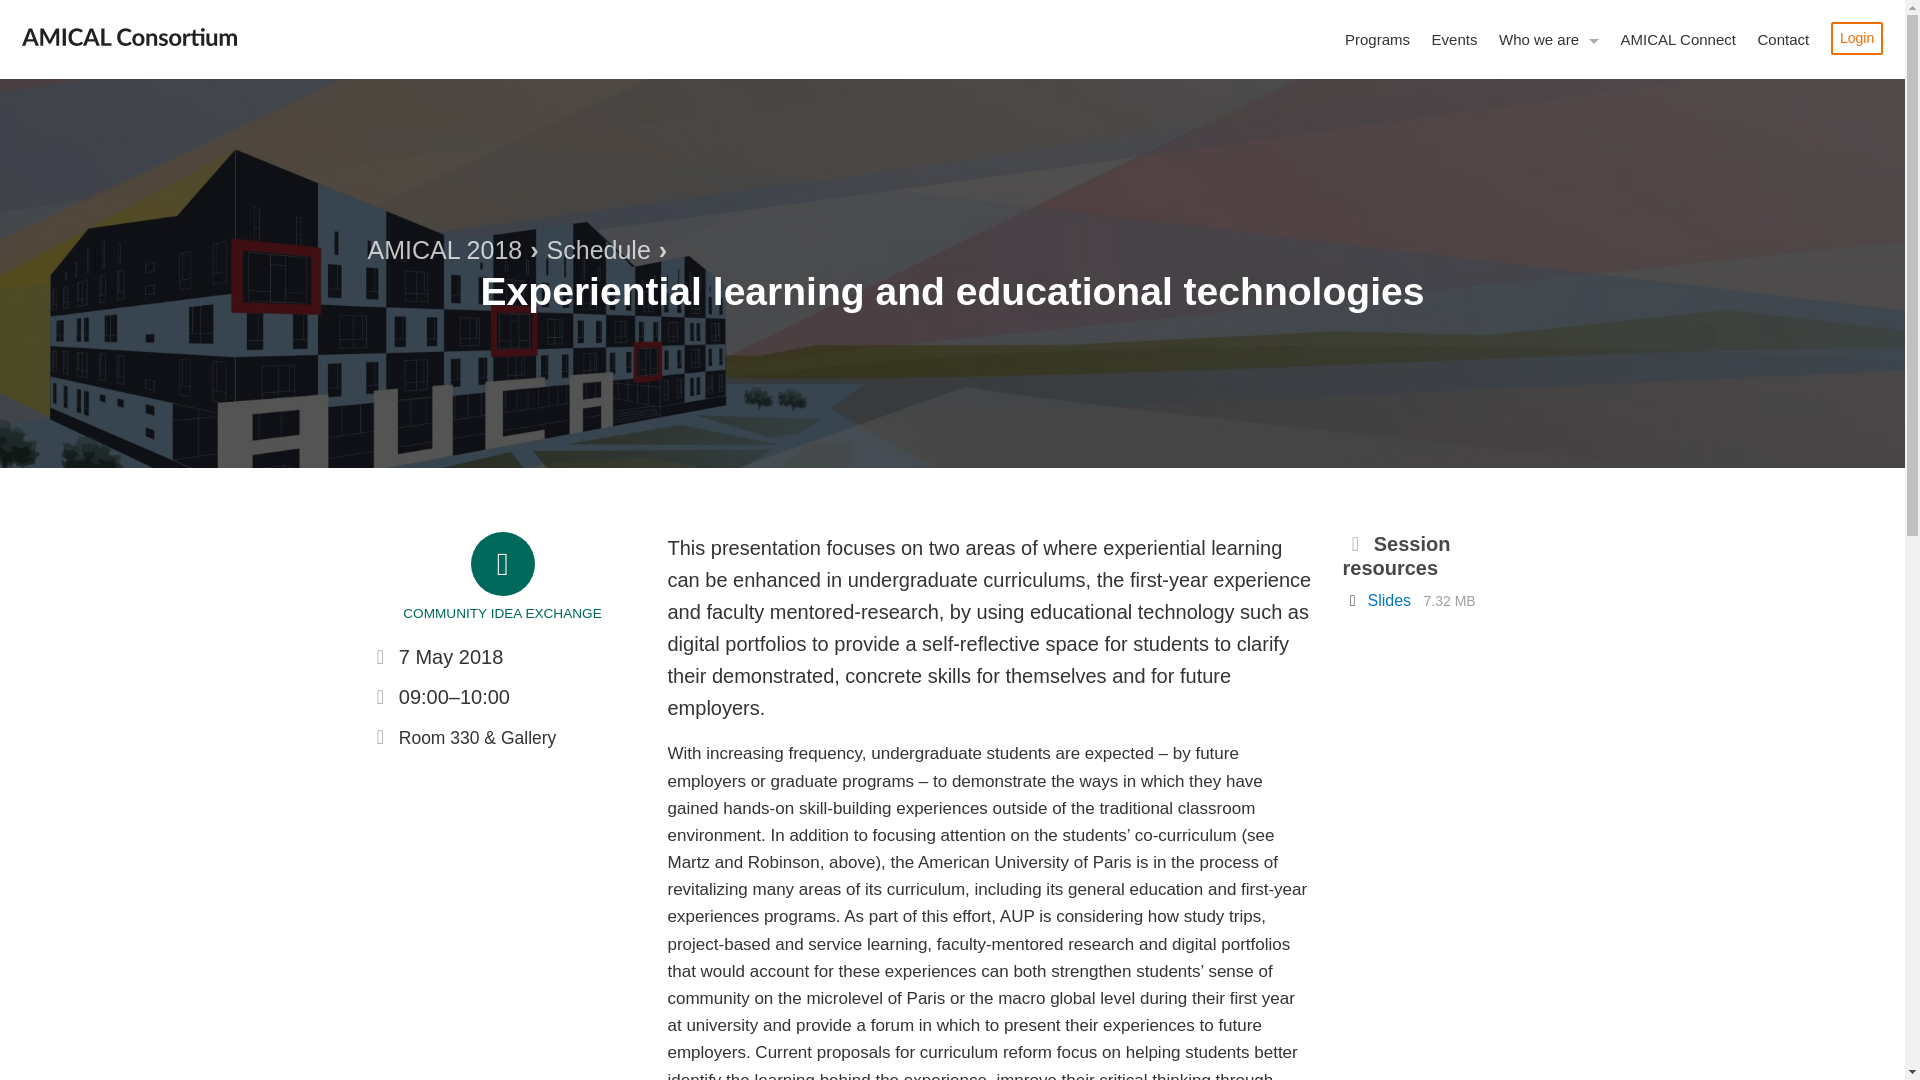  What do you see at coordinates (1857, 38) in the screenshot?
I see `Login` at bounding box center [1857, 38].